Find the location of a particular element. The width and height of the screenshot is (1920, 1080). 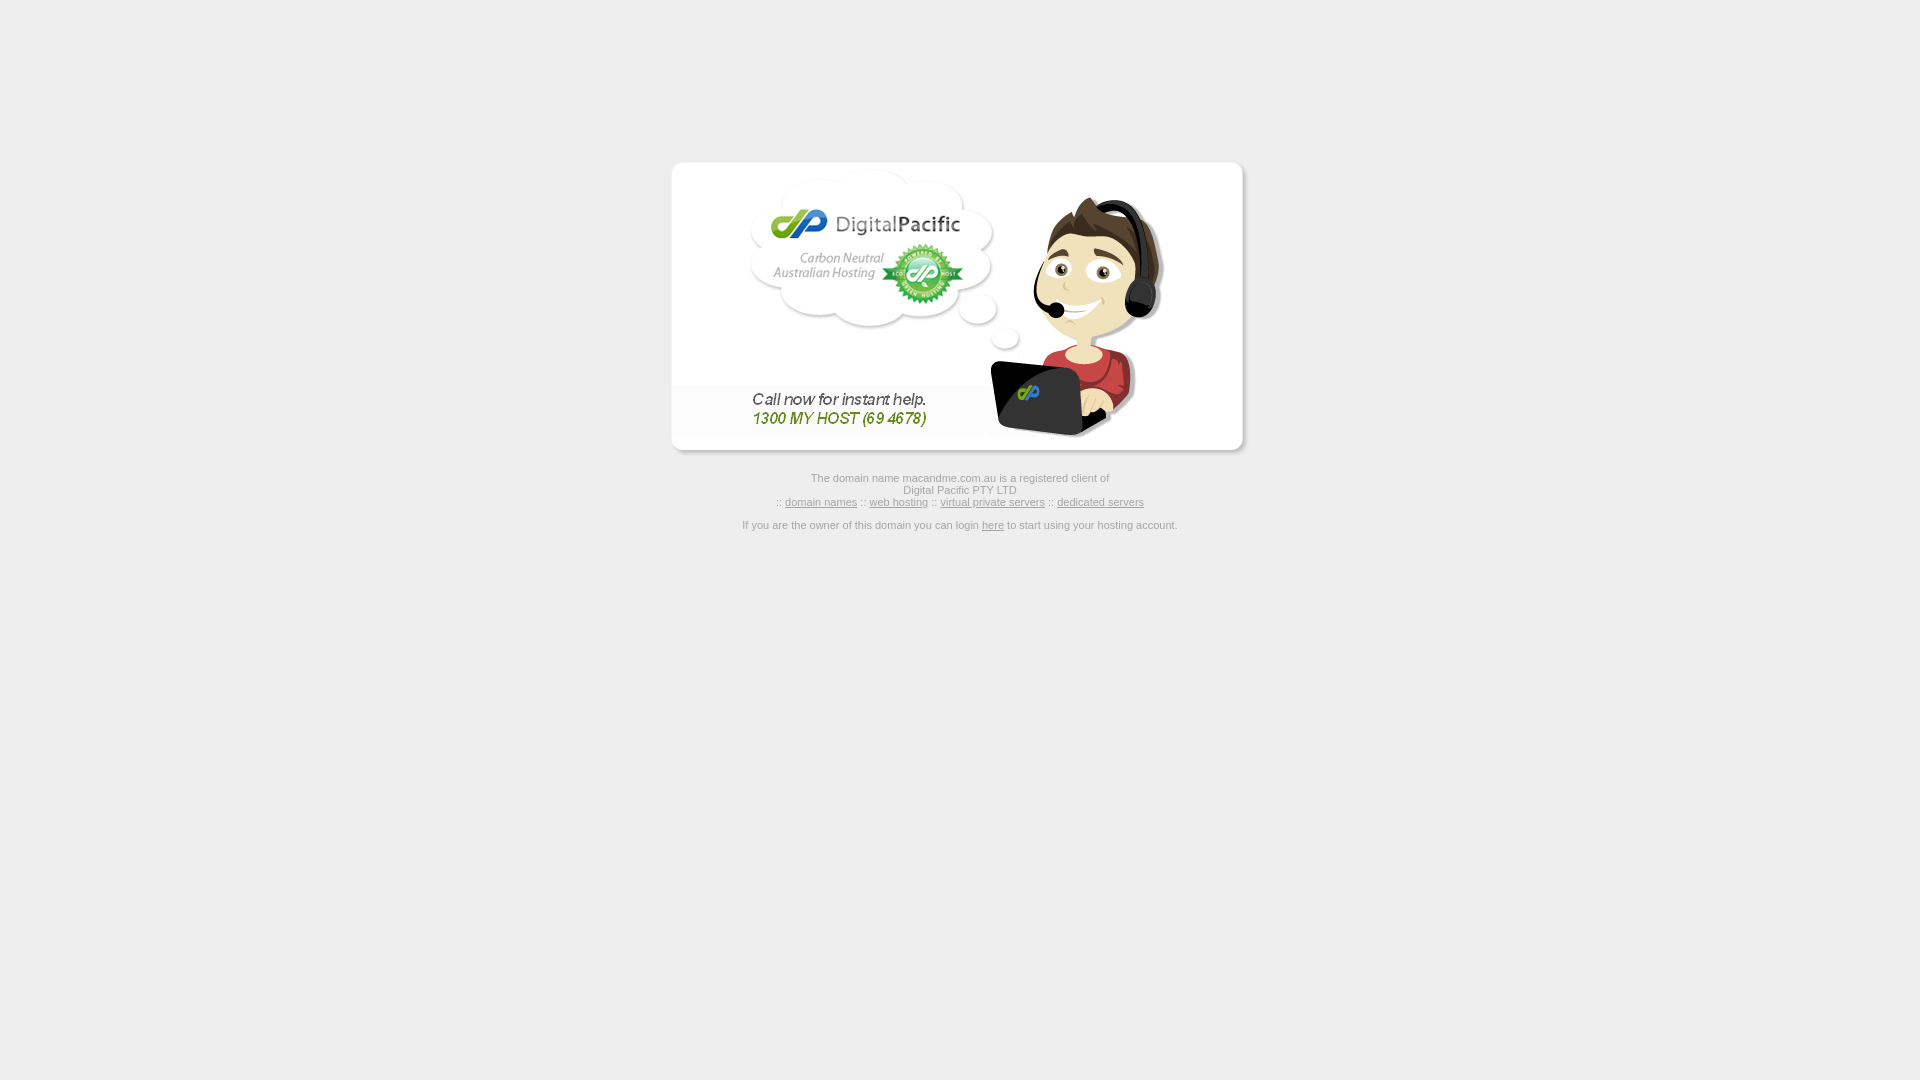

domain names is located at coordinates (821, 502).